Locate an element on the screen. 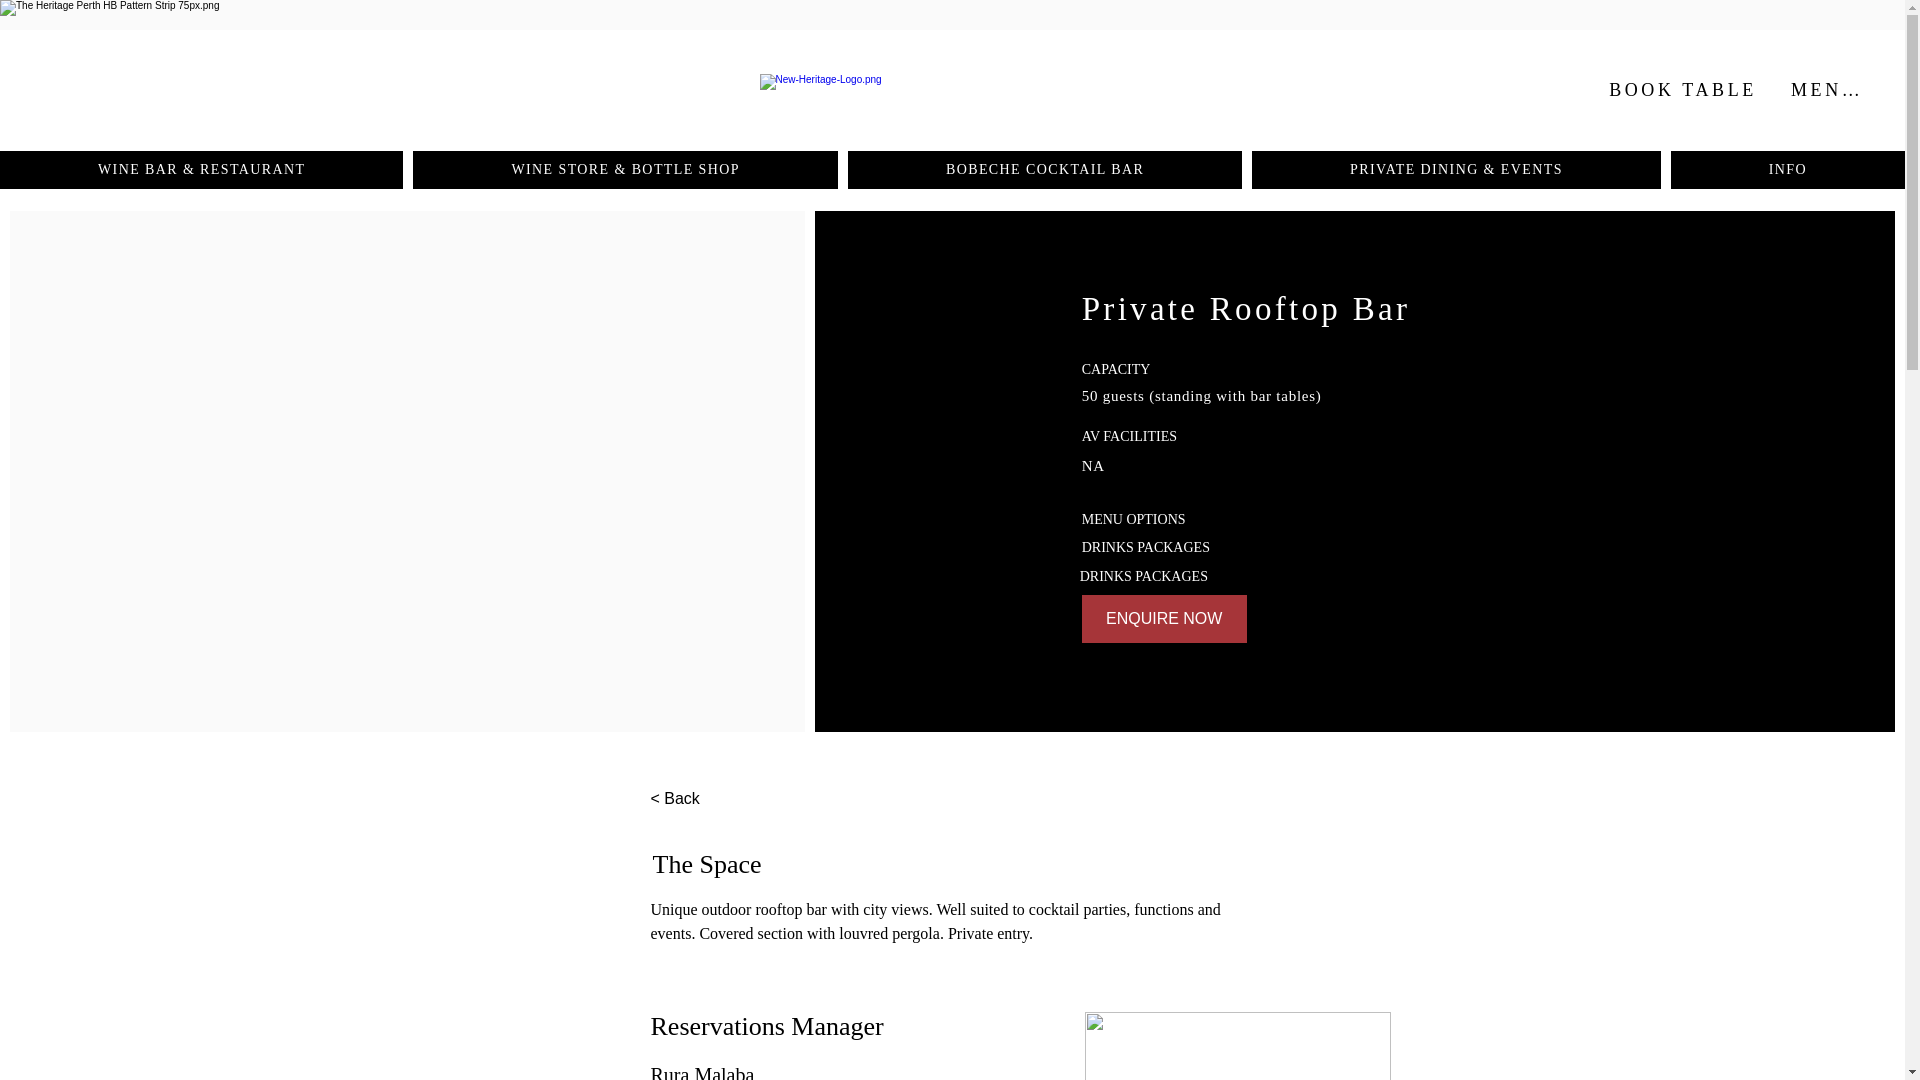 The height and width of the screenshot is (1080, 1920). ENQUIRE NOW is located at coordinates (1164, 618).